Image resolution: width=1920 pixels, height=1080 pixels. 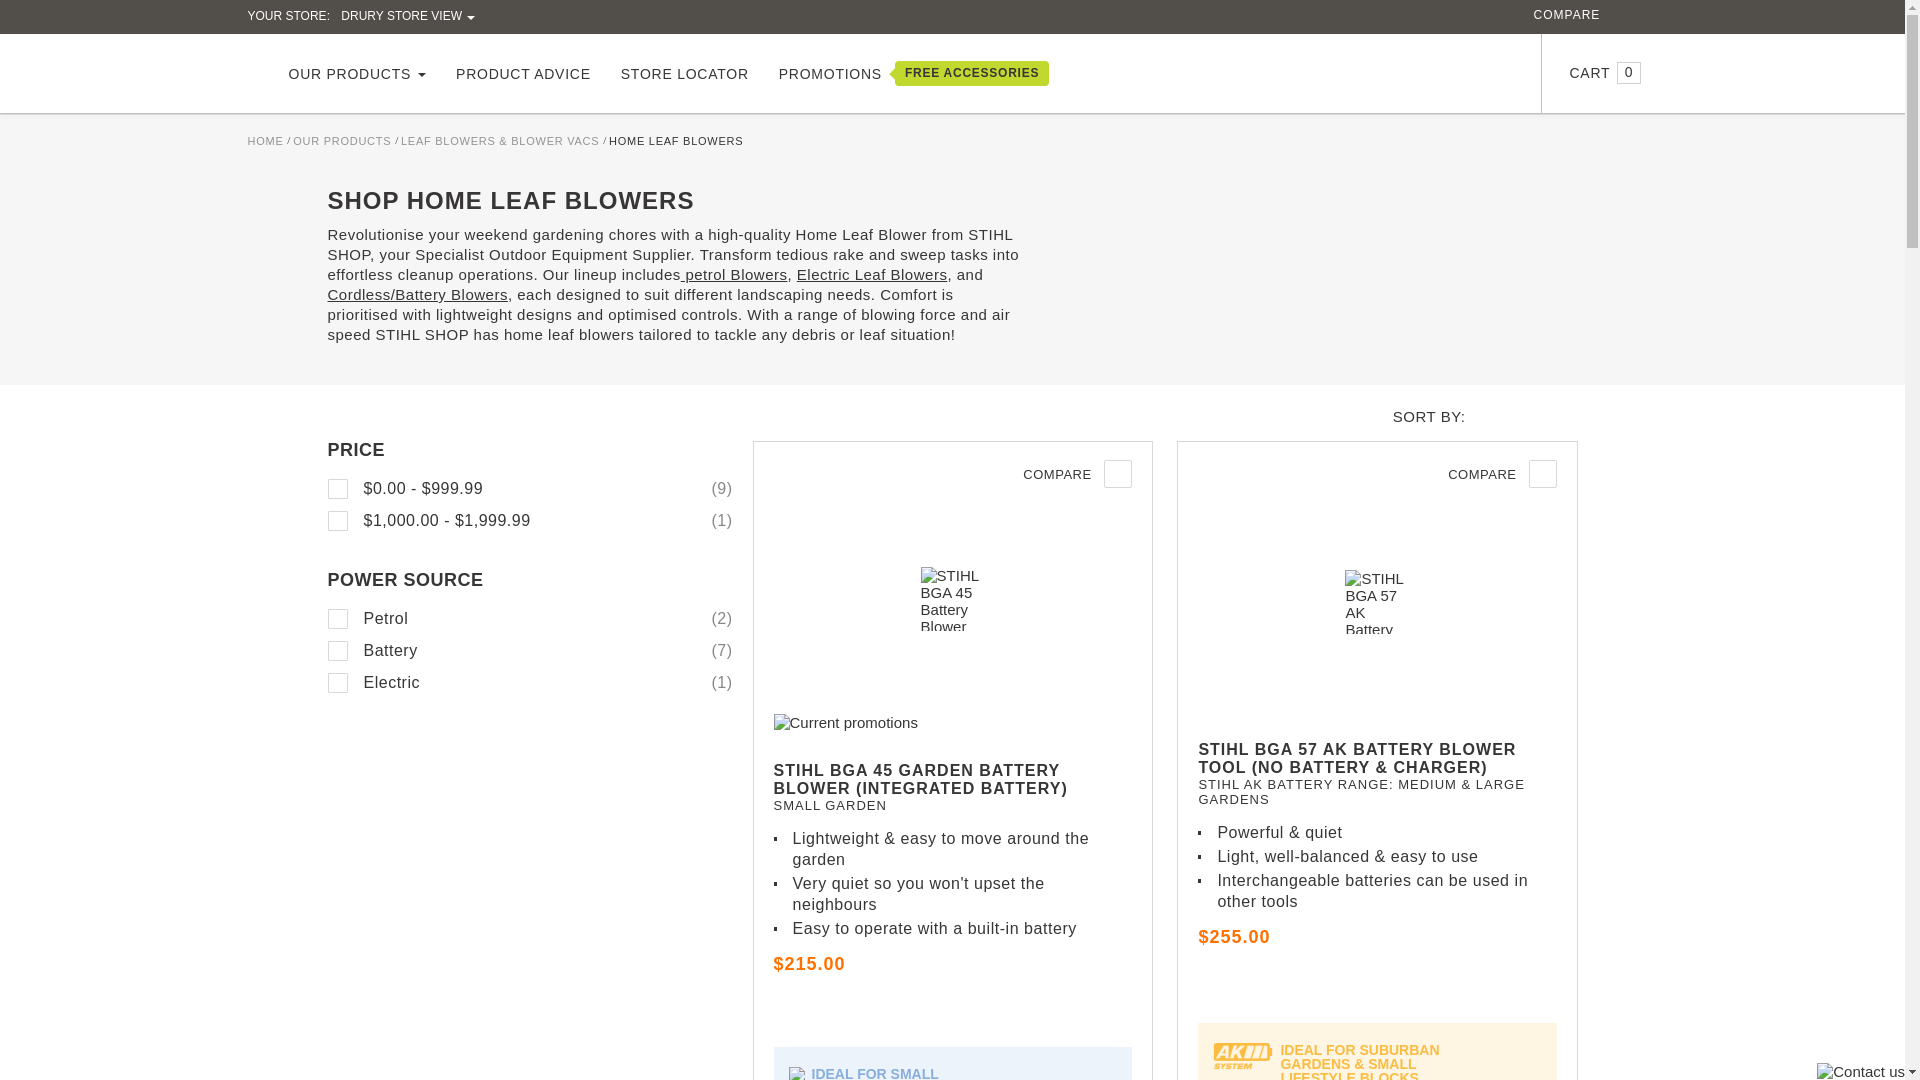 What do you see at coordinates (338, 618) in the screenshot?
I see `on` at bounding box center [338, 618].